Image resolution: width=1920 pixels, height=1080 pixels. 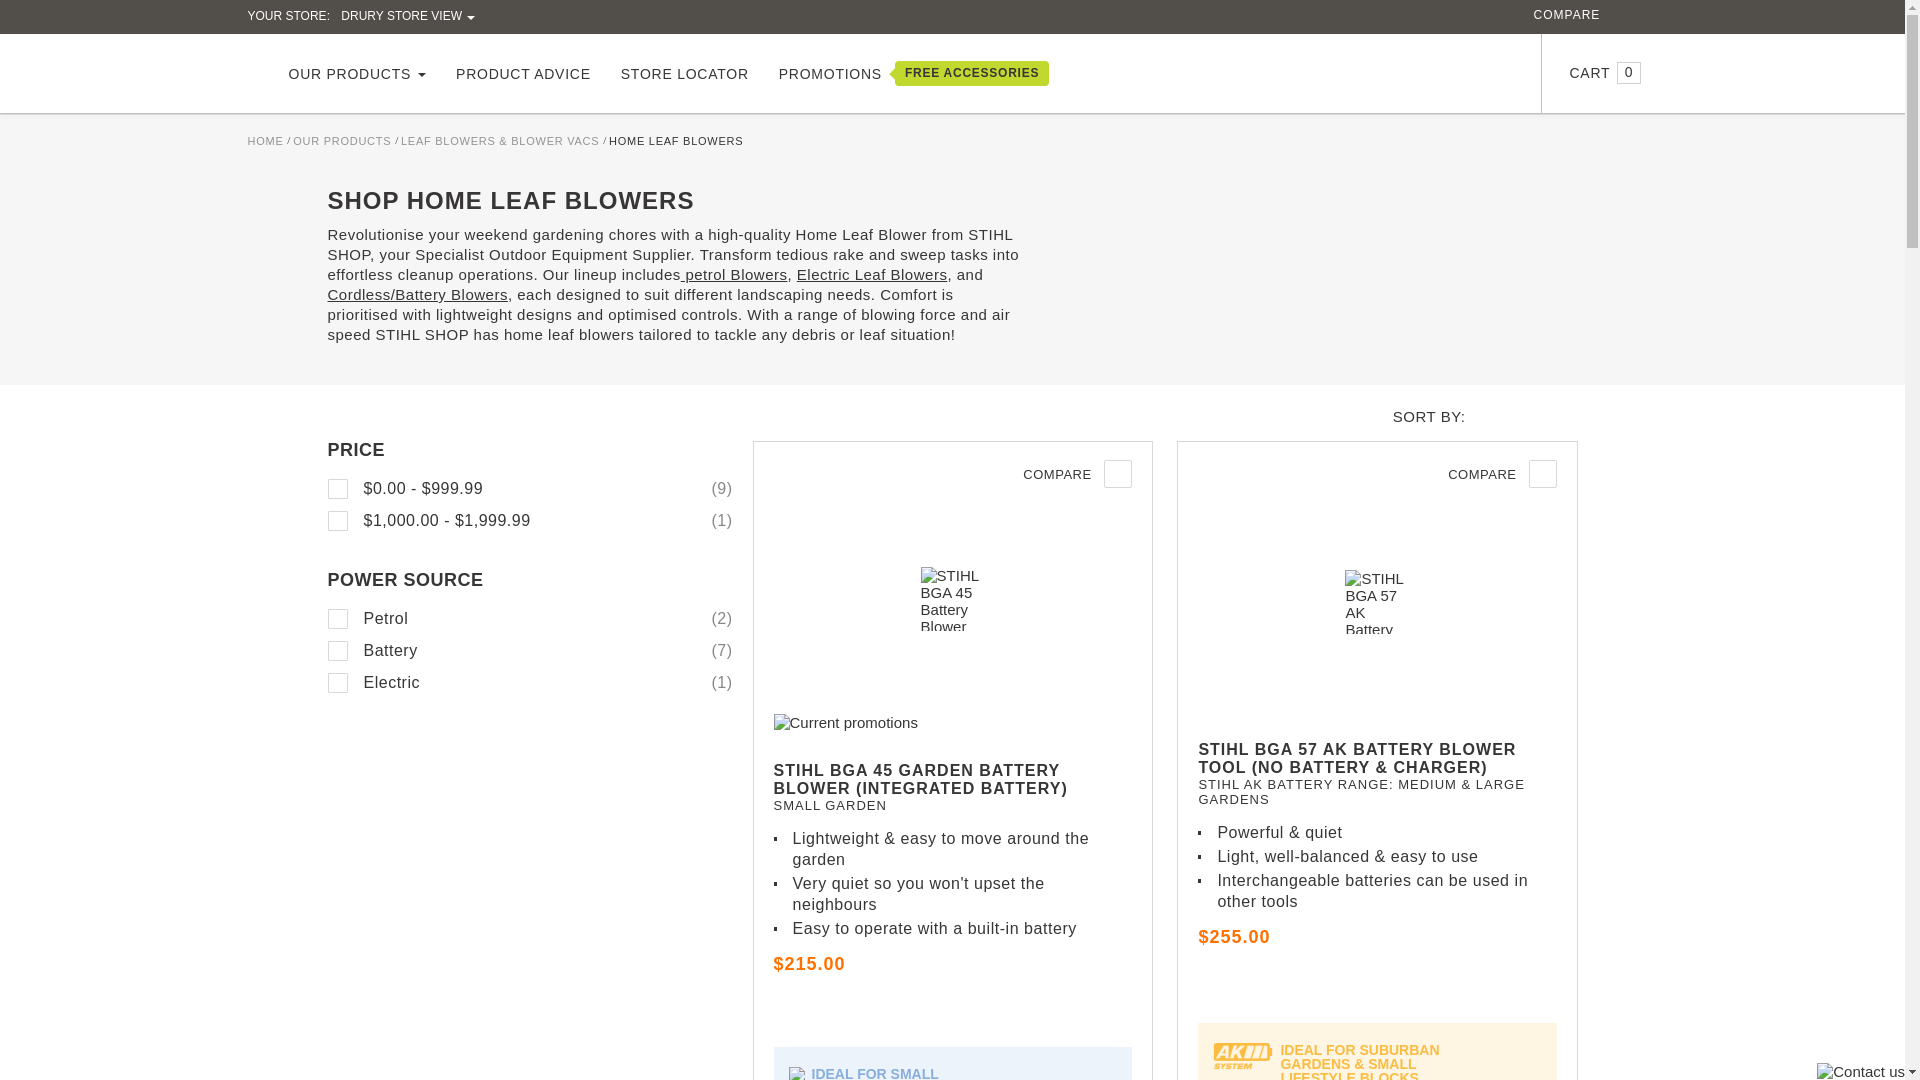 What do you see at coordinates (338, 618) in the screenshot?
I see `on` at bounding box center [338, 618].